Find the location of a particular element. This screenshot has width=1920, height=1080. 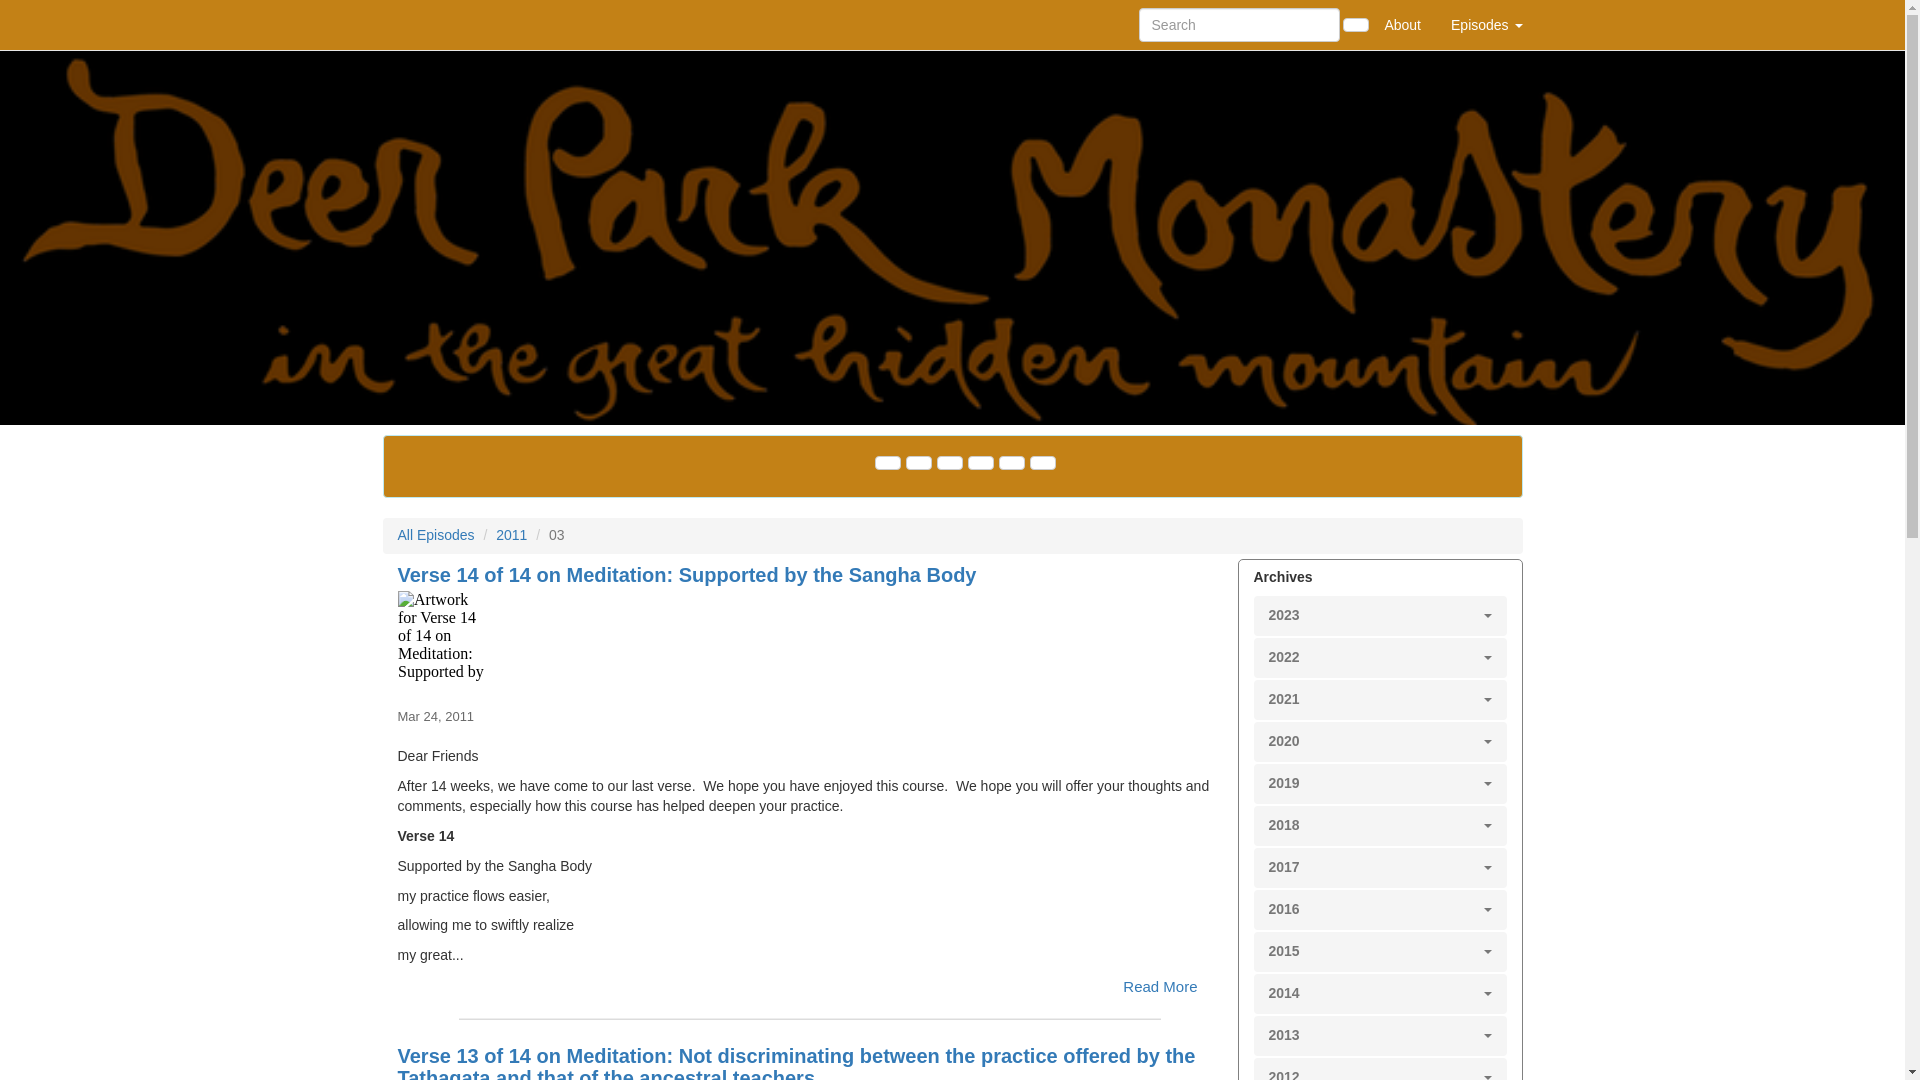

Episodes is located at coordinates (1486, 24).